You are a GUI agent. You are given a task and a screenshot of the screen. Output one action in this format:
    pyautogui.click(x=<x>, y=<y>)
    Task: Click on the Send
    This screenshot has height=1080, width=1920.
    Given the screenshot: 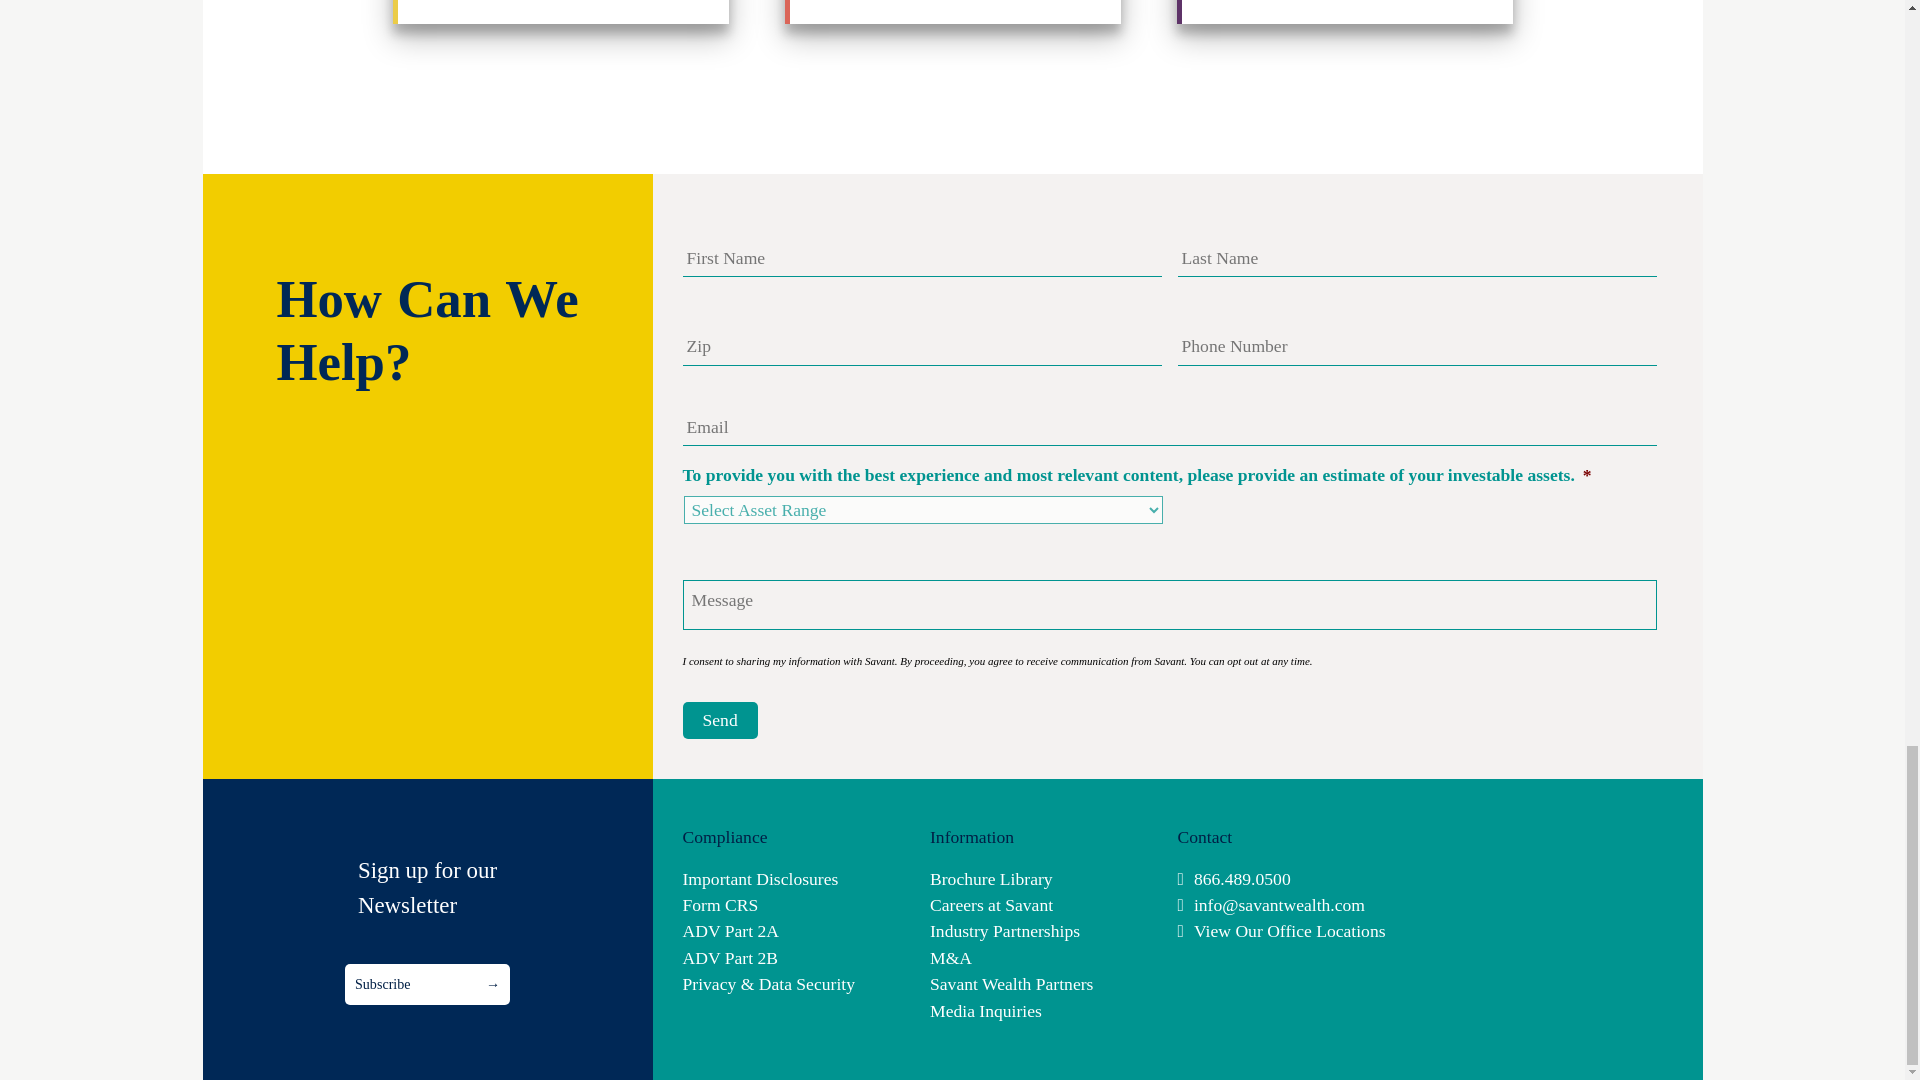 What is the action you would take?
    pyautogui.click(x=718, y=720)
    